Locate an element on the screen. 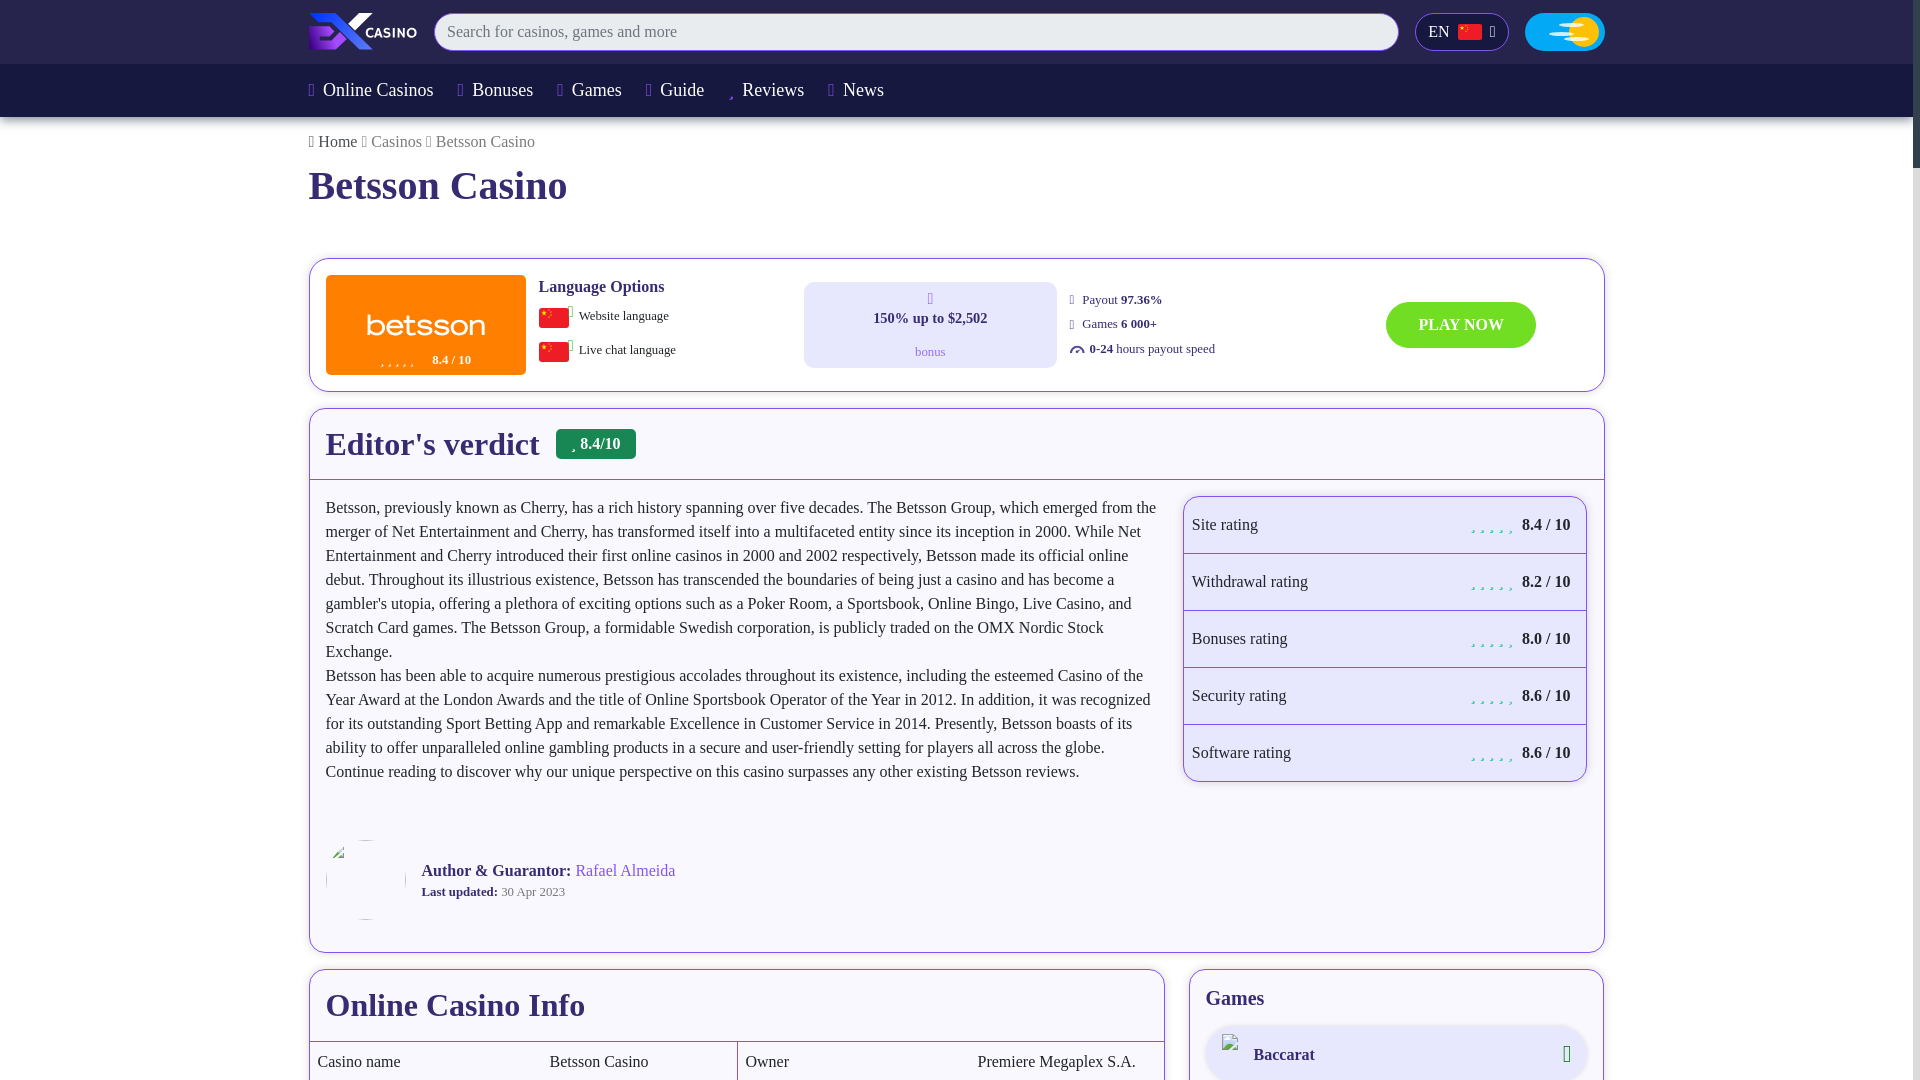 The height and width of the screenshot is (1080, 1920). Home is located at coordinates (334, 141).